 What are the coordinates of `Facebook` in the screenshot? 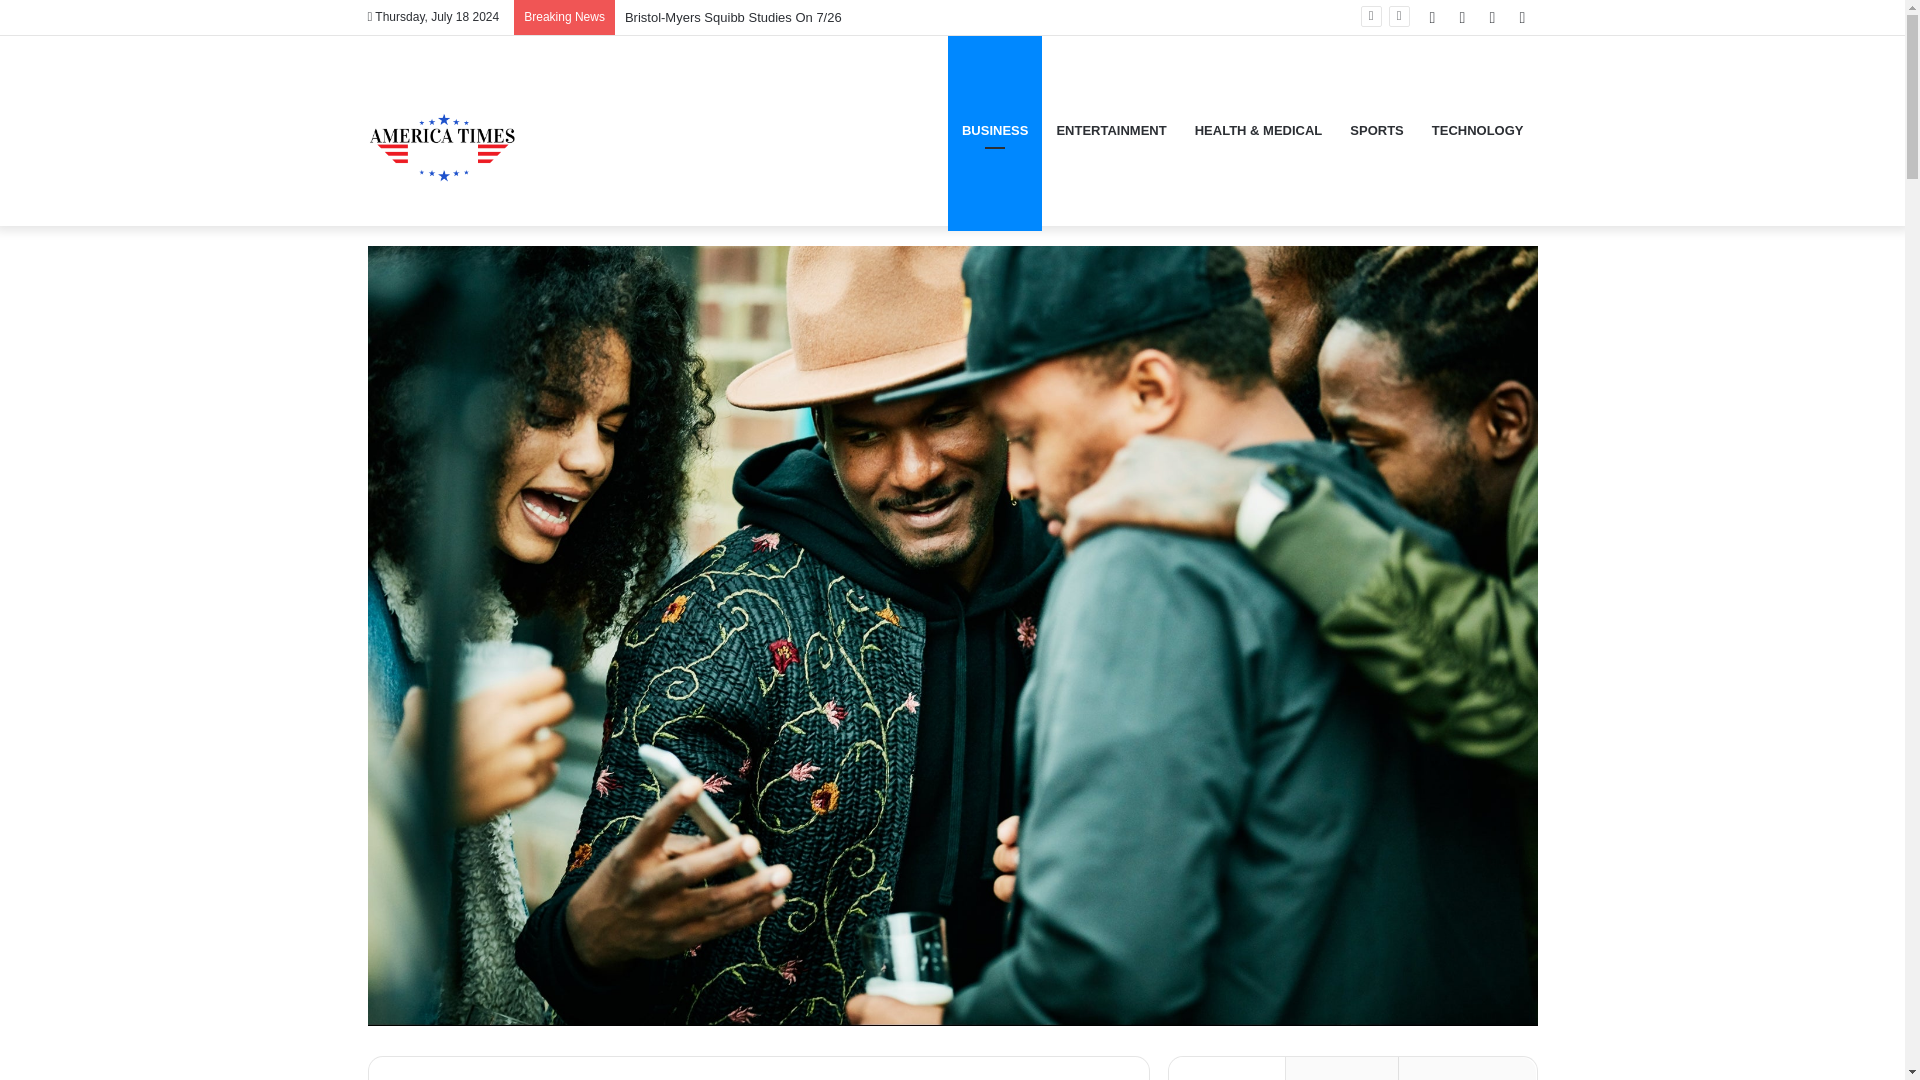 It's located at (1432, 17).